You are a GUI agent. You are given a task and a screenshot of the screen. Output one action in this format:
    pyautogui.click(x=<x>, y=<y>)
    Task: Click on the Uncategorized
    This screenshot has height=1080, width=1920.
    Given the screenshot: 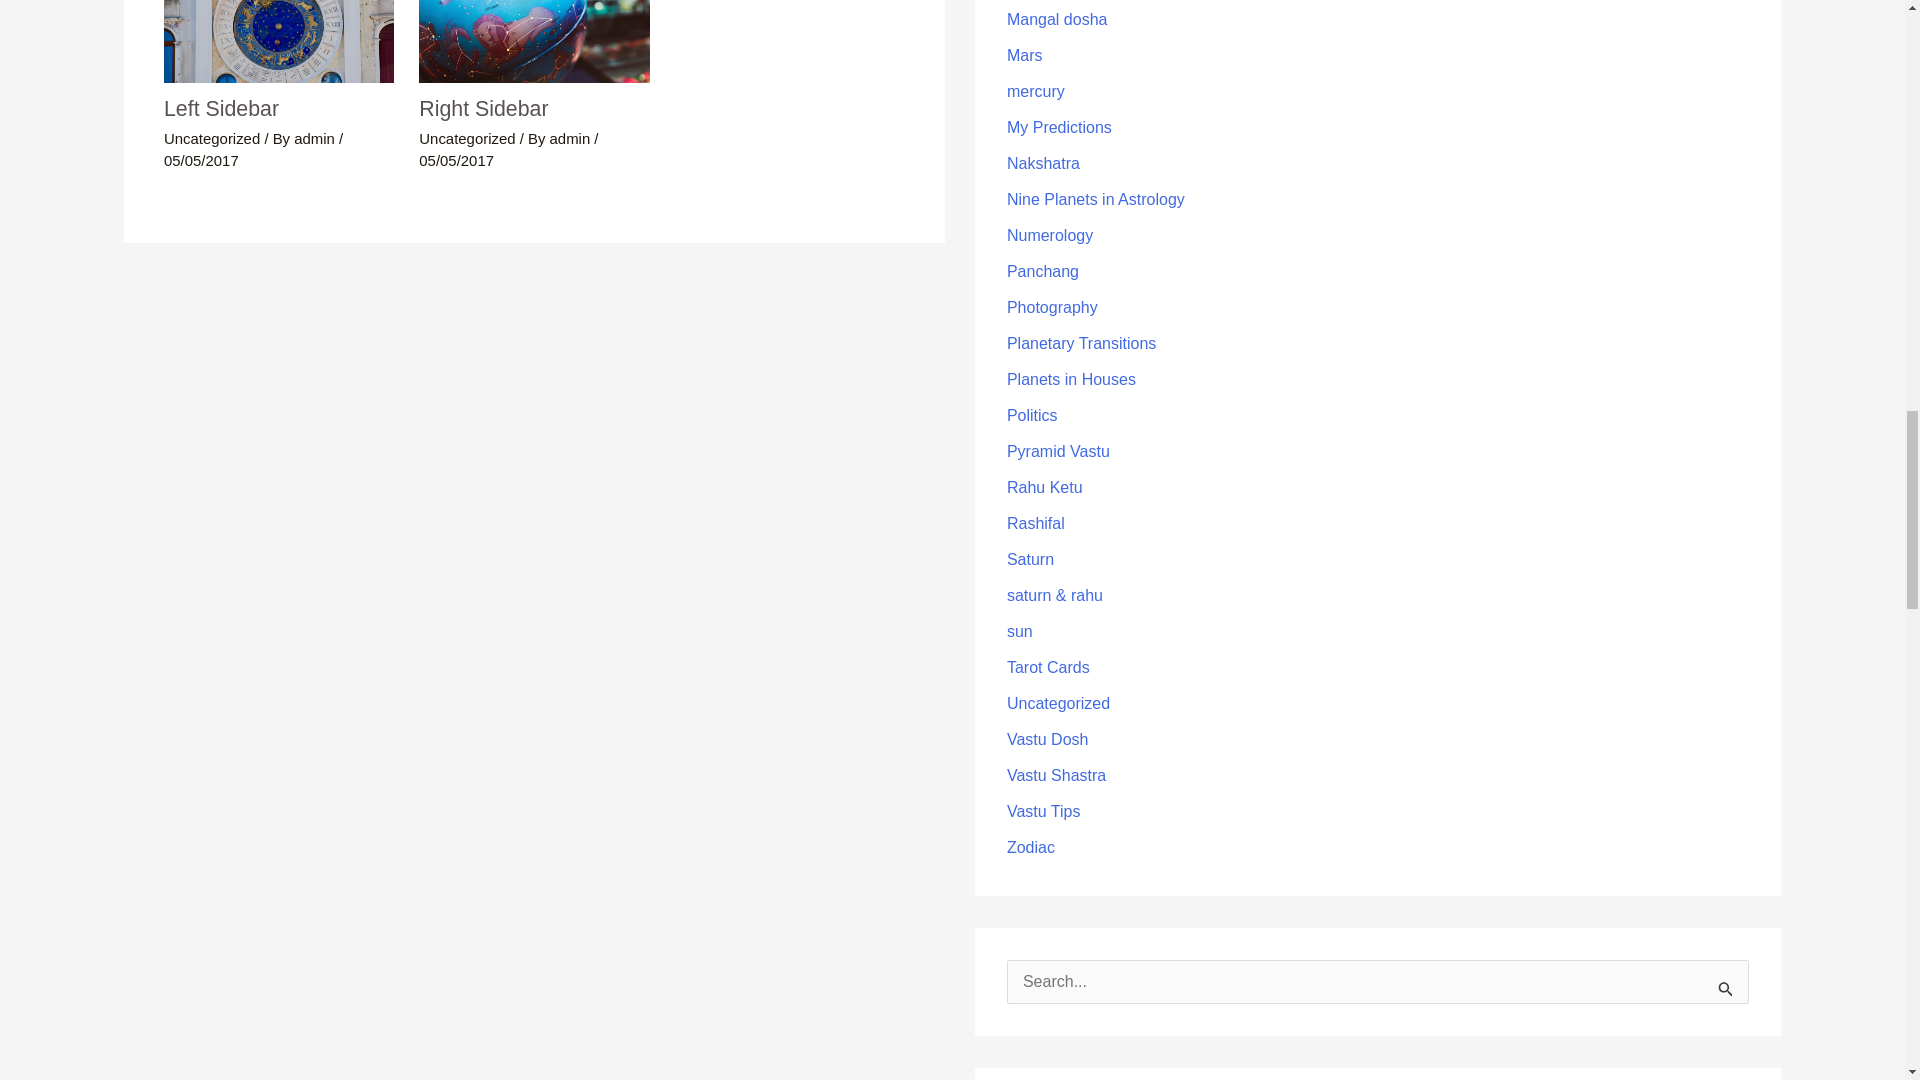 What is the action you would take?
    pyautogui.click(x=466, y=138)
    